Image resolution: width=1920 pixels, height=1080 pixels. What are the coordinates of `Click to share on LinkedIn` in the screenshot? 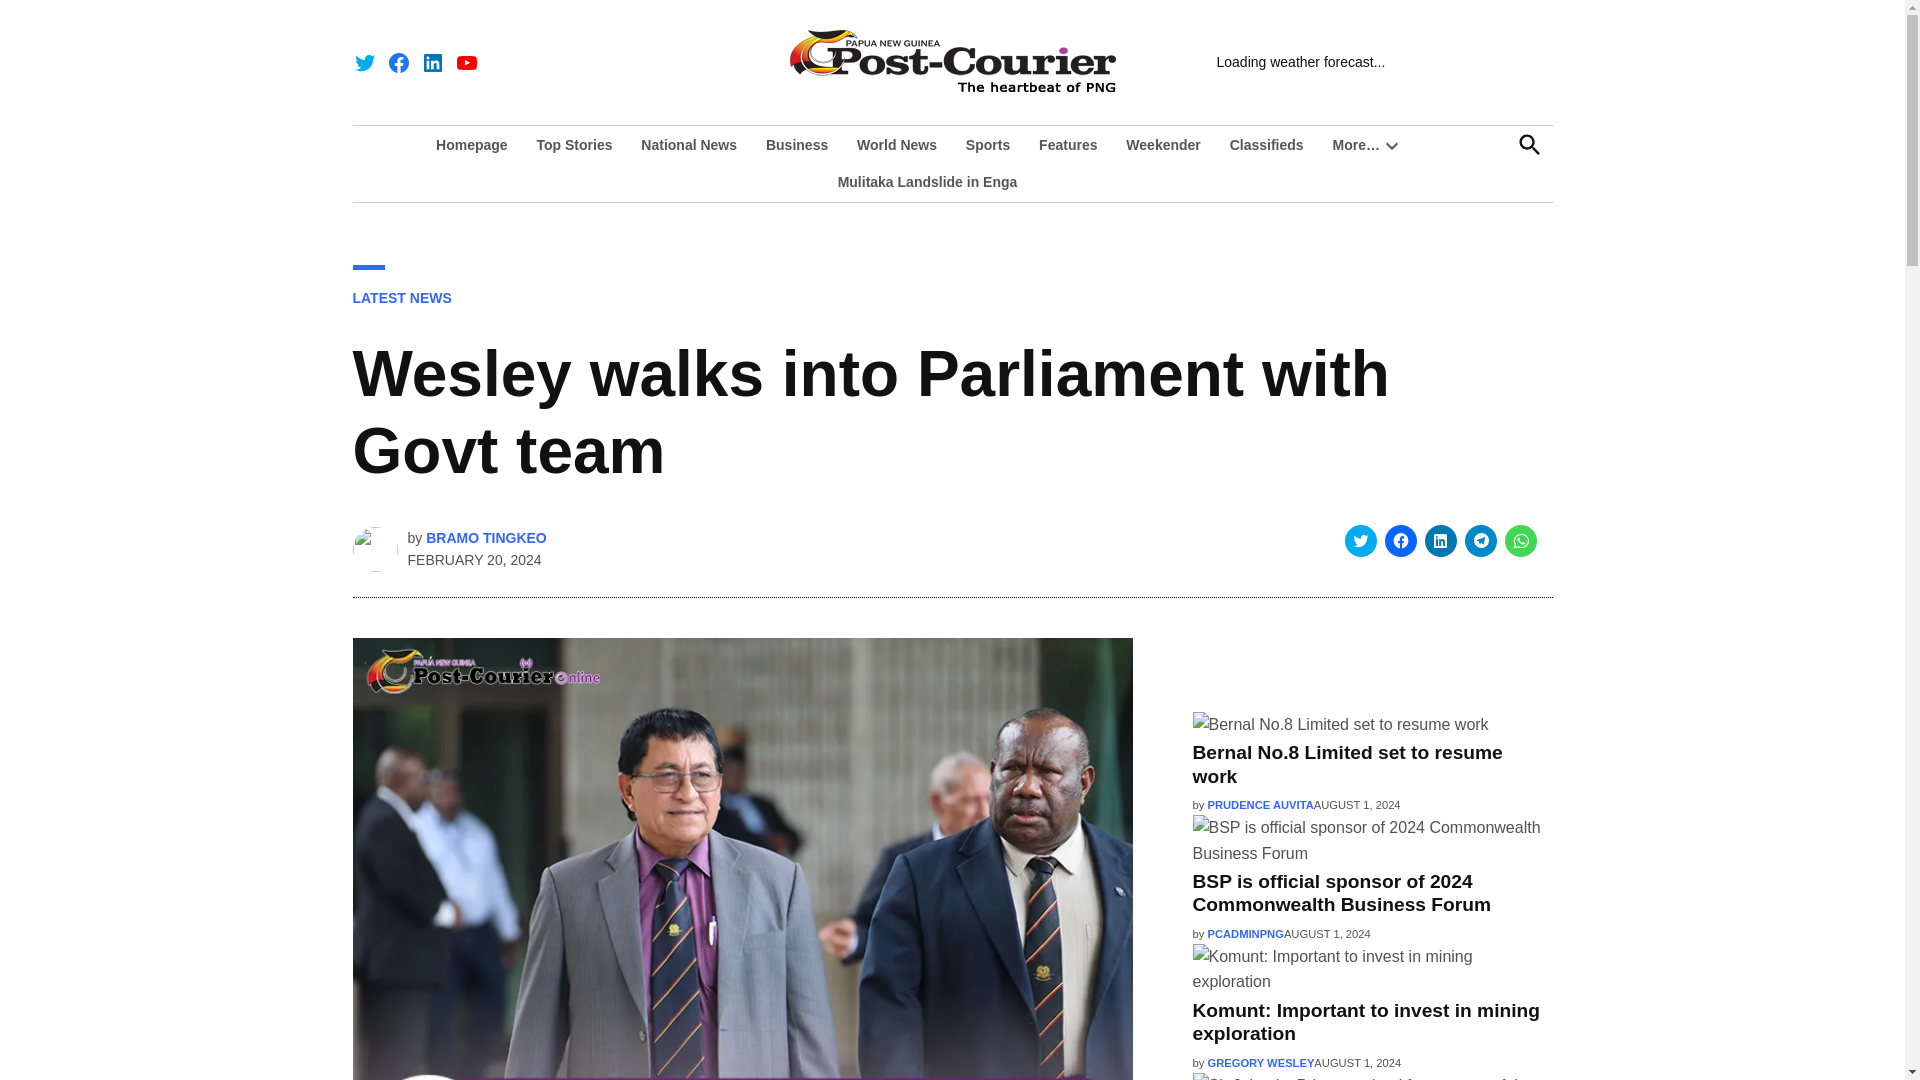 It's located at (1440, 540).